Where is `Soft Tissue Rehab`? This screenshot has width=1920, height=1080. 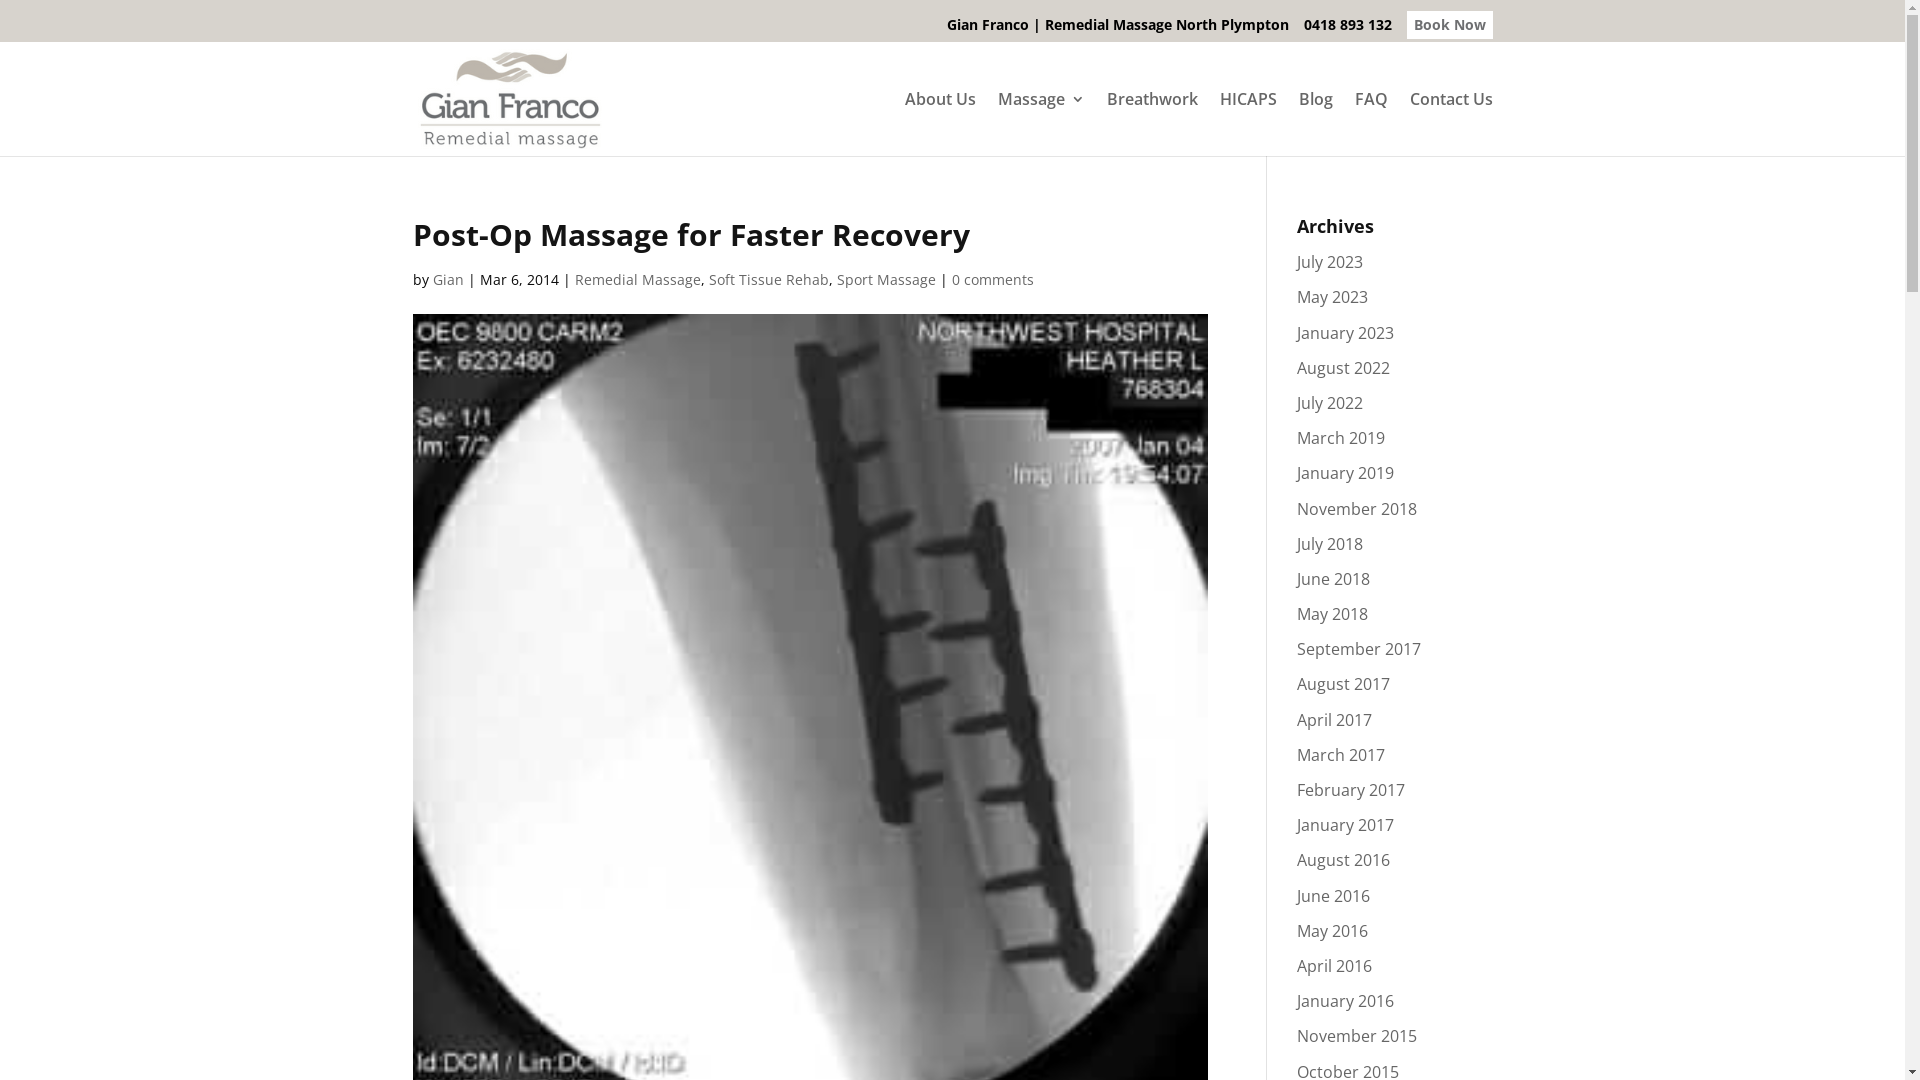 Soft Tissue Rehab is located at coordinates (768, 280).